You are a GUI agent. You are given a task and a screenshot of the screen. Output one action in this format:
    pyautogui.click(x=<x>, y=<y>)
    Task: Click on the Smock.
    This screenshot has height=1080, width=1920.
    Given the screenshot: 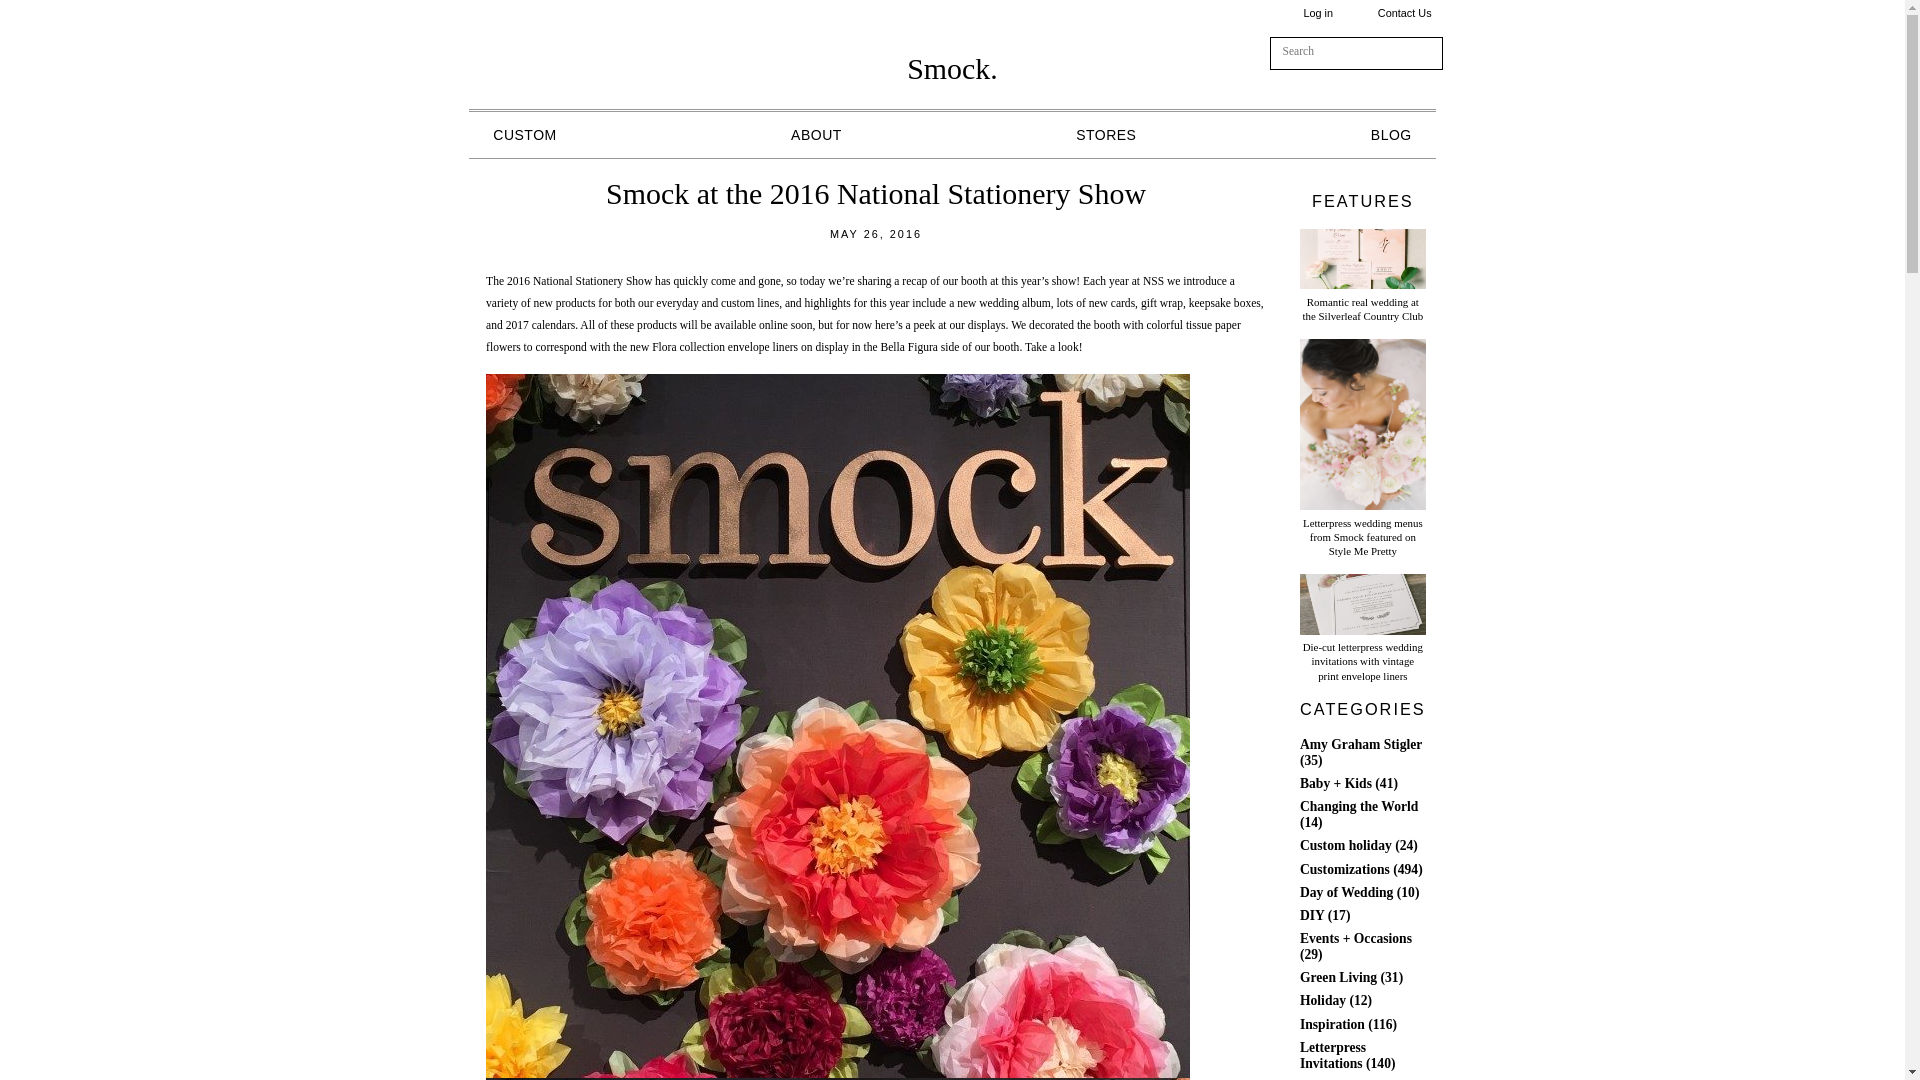 What is the action you would take?
    pyautogui.click(x=952, y=68)
    